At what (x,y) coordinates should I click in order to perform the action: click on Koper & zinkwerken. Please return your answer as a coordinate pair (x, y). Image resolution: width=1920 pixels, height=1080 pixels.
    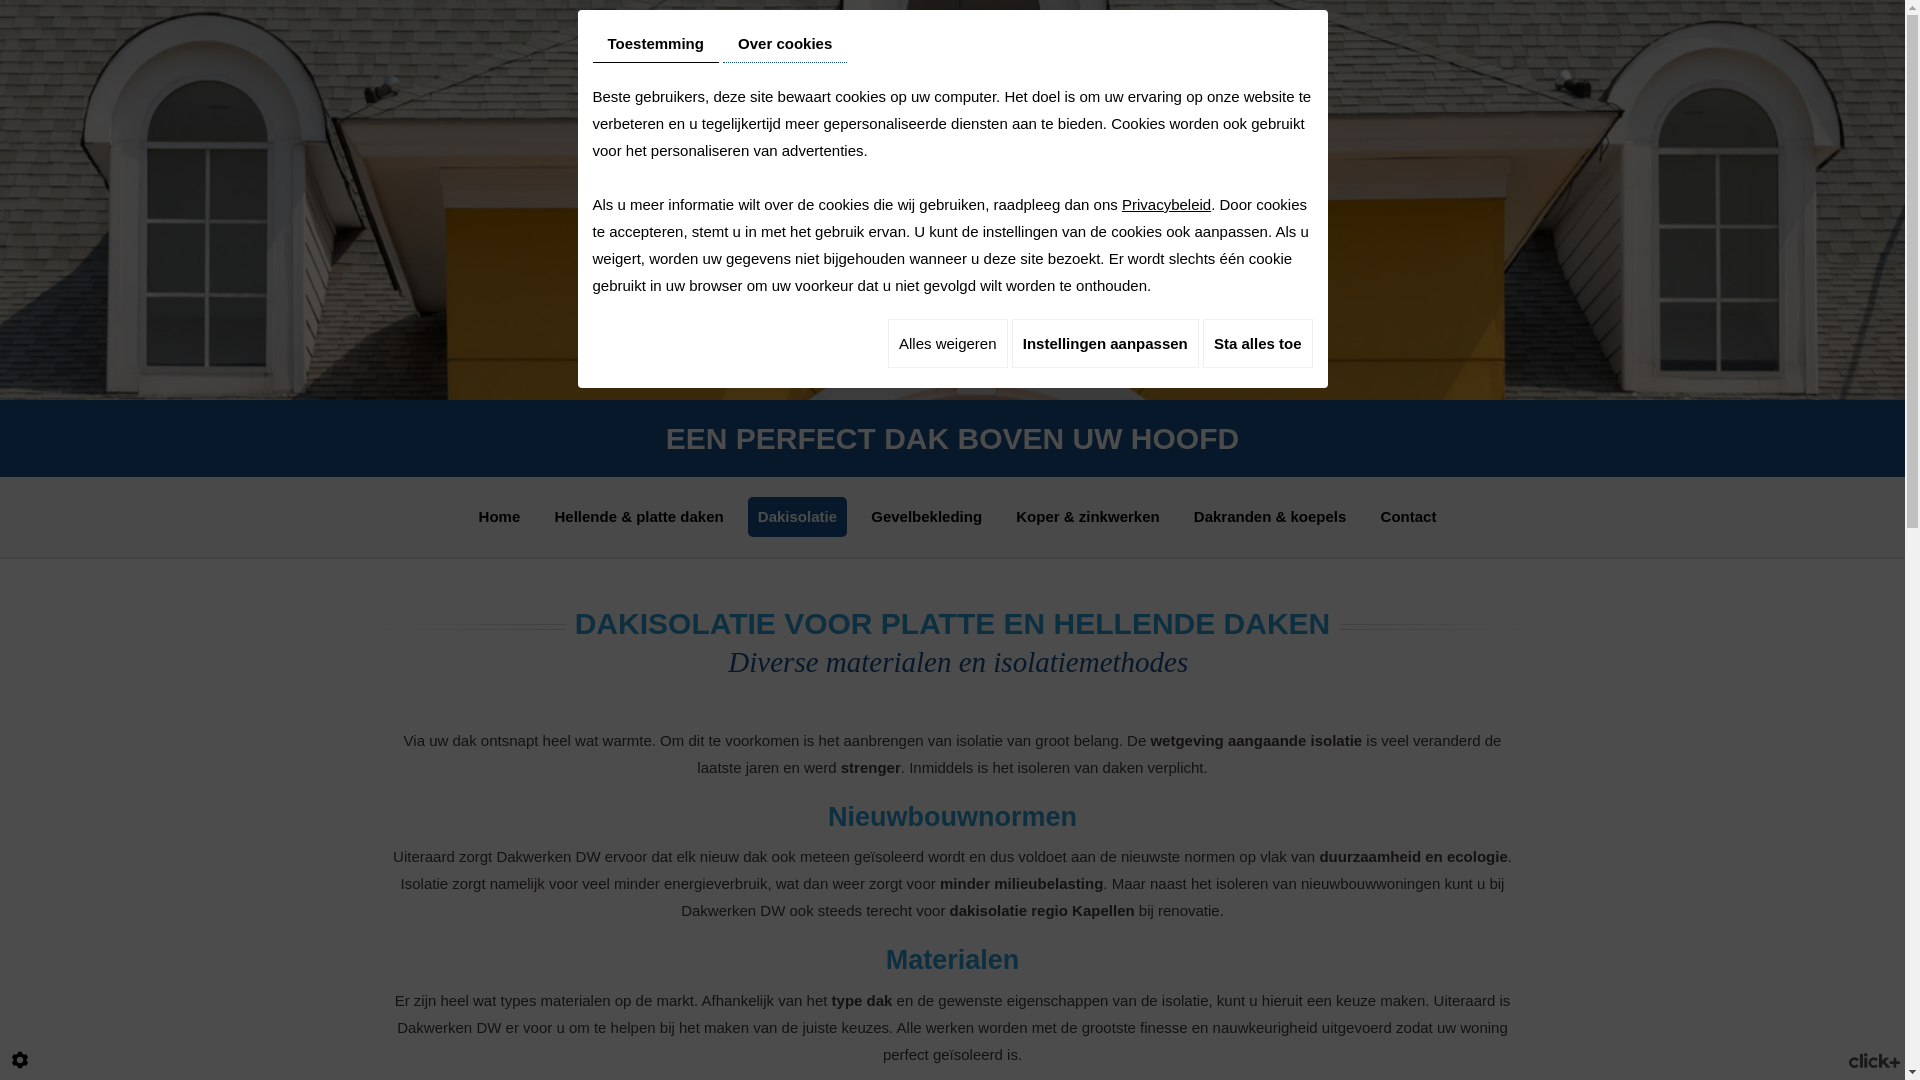
    Looking at the image, I should click on (1088, 517).